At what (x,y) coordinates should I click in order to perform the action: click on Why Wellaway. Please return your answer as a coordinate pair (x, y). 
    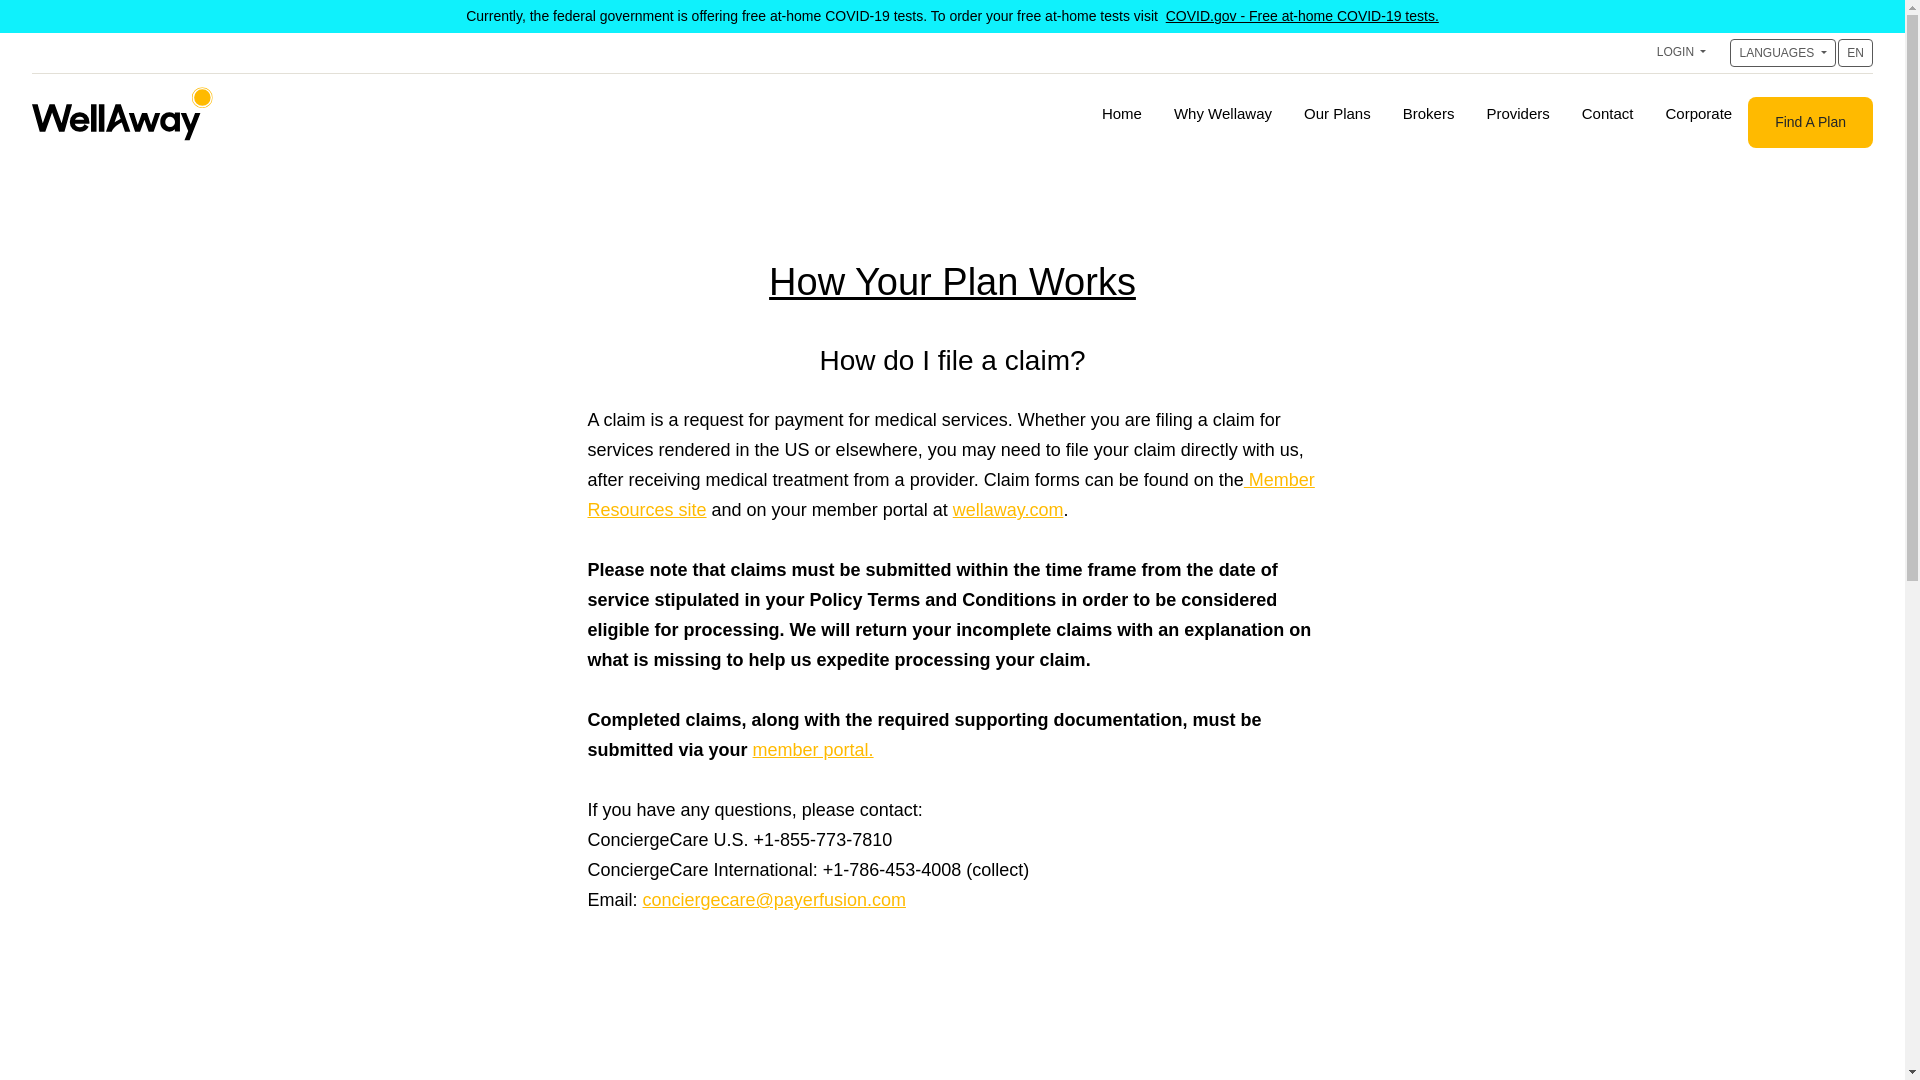
    Looking at the image, I should click on (1222, 114).